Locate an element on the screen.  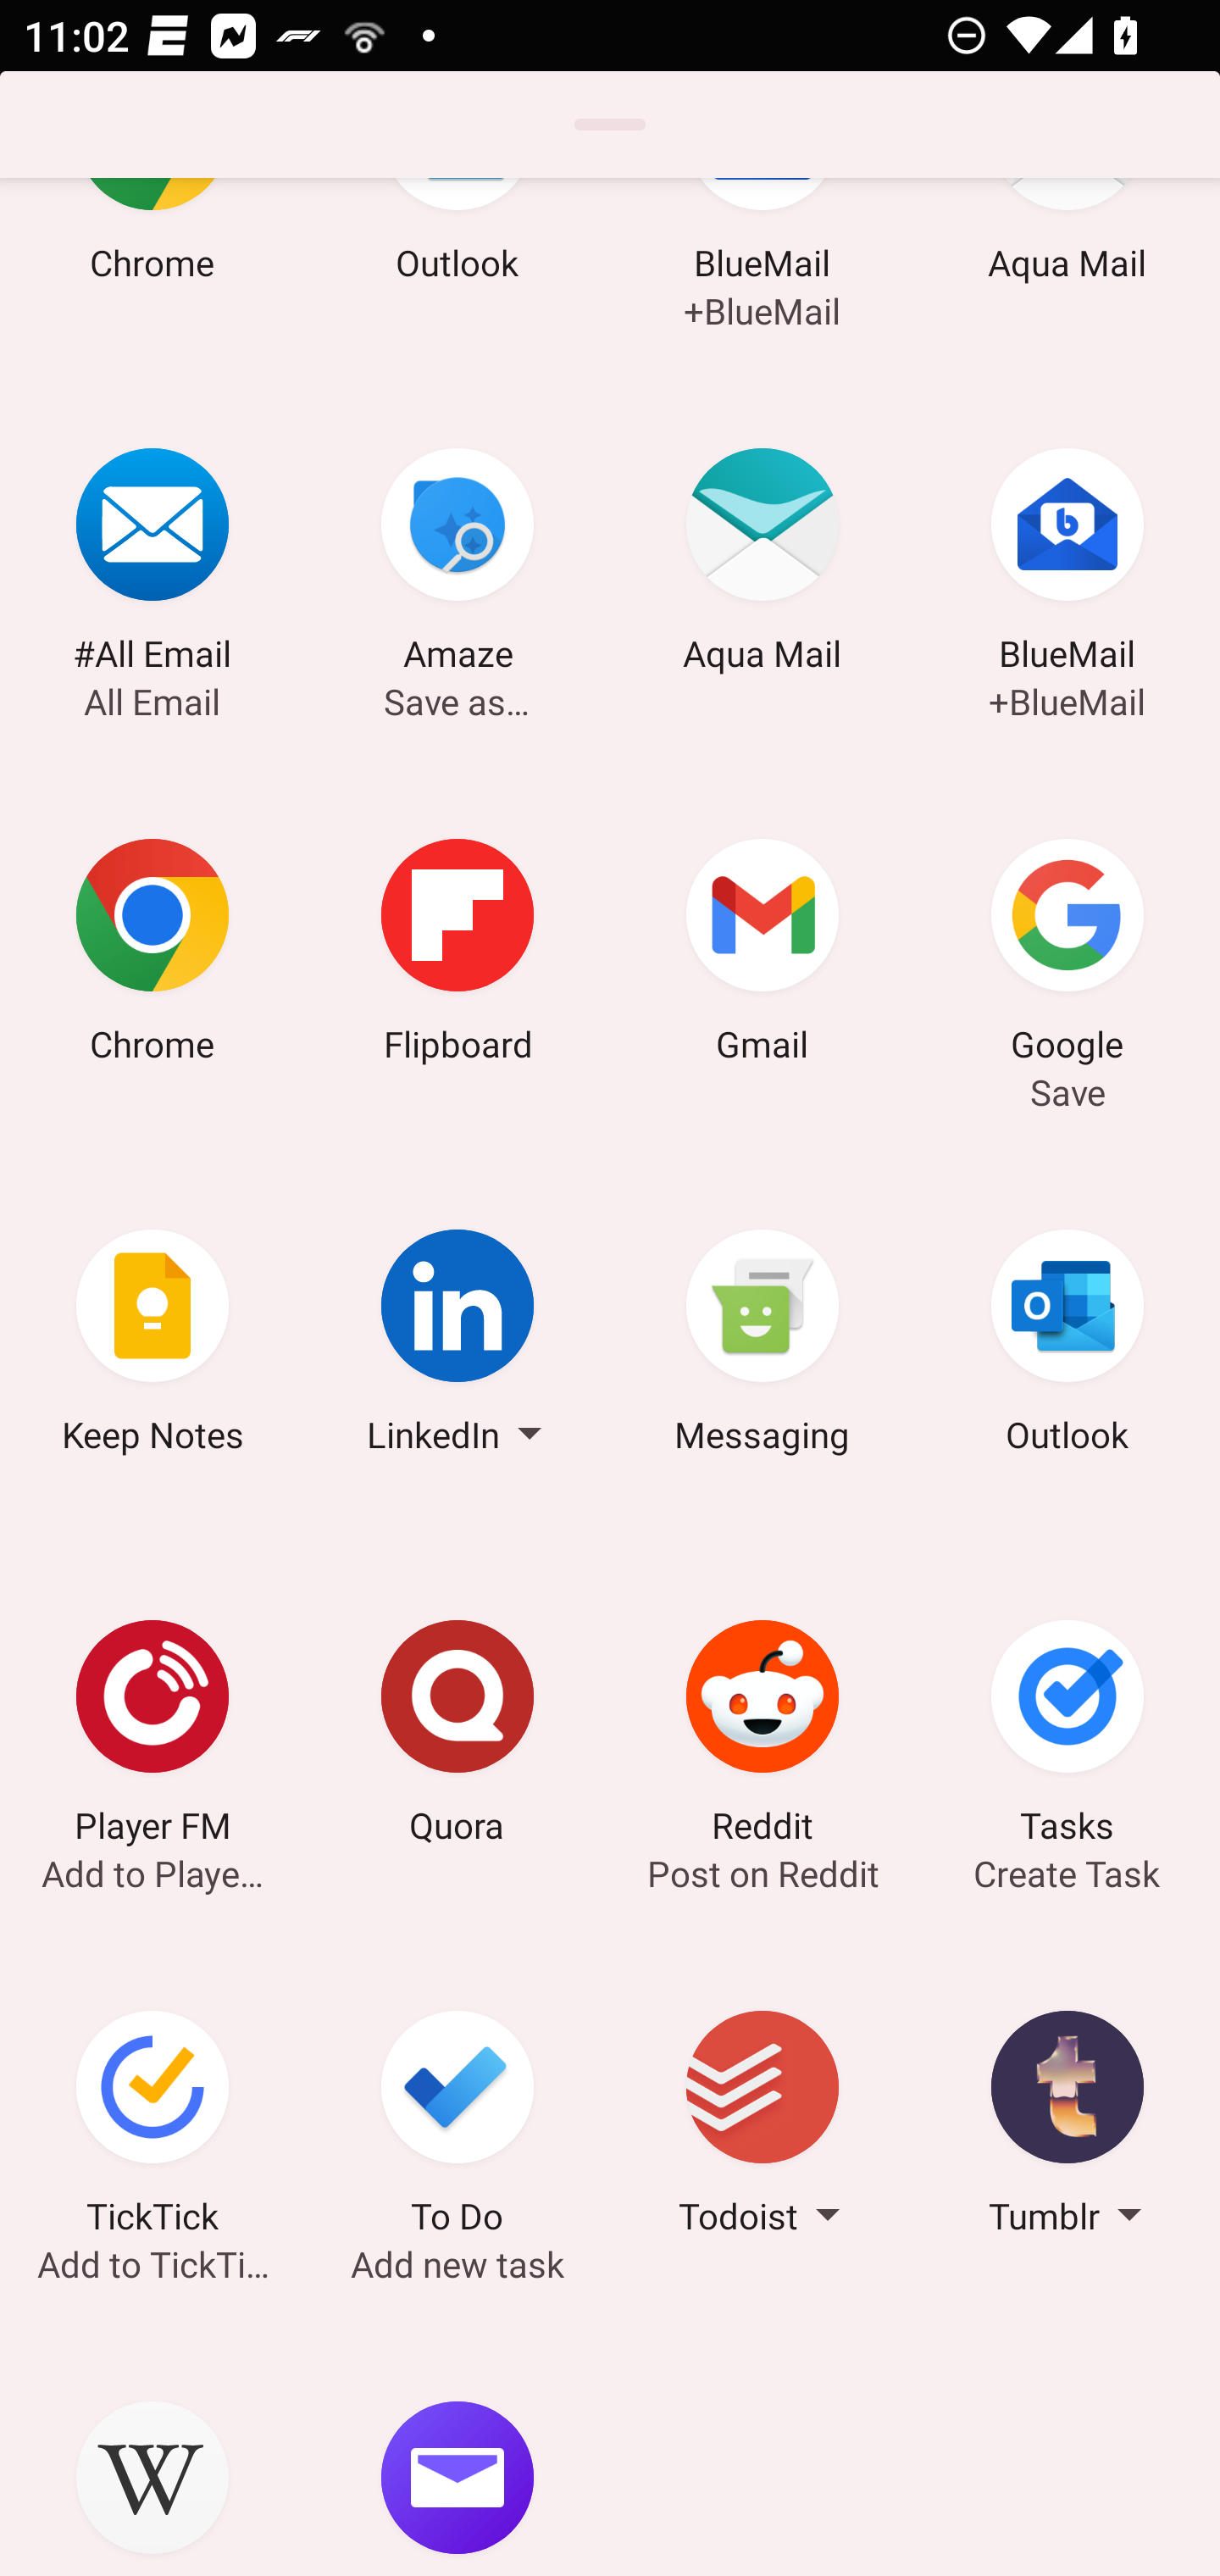
Chrome is located at coordinates (152, 955).